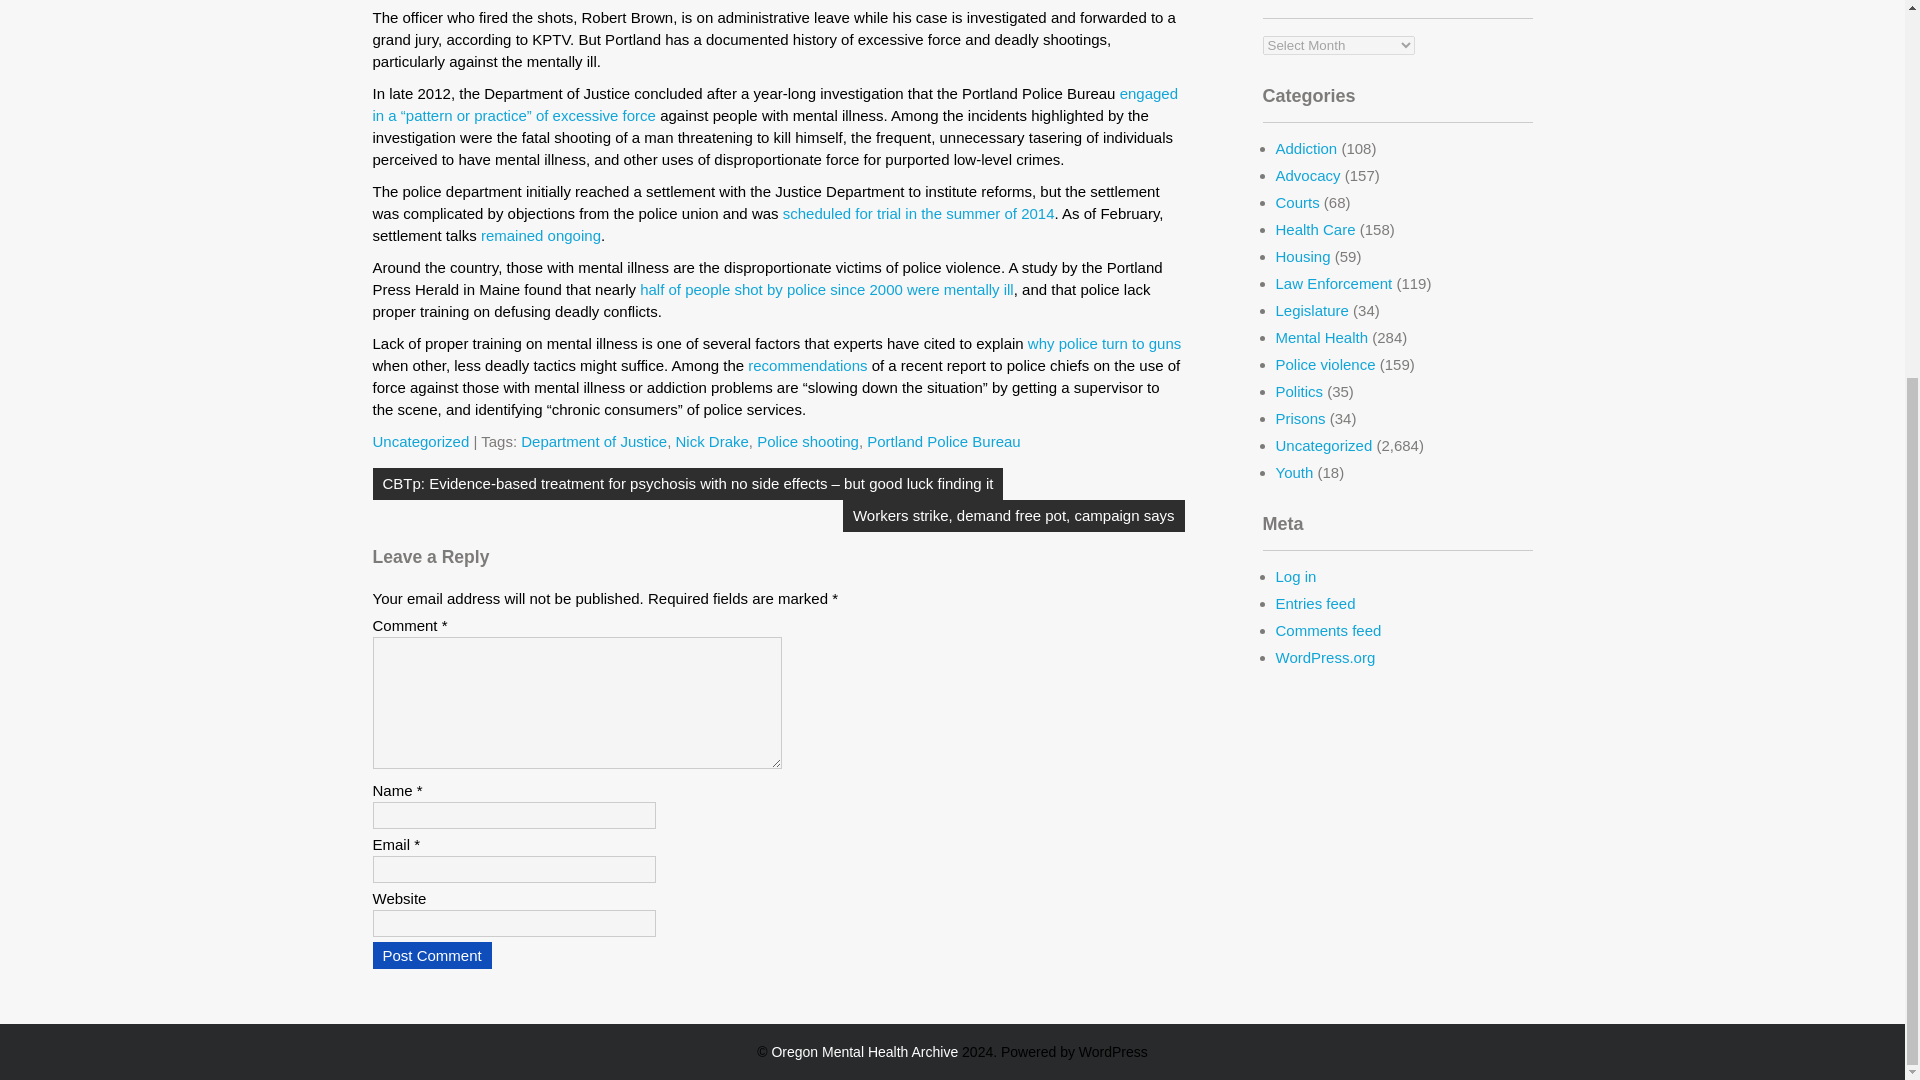 The height and width of the screenshot is (1080, 1920). Describe the element at coordinates (1303, 256) in the screenshot. I see `Housing` at that location.